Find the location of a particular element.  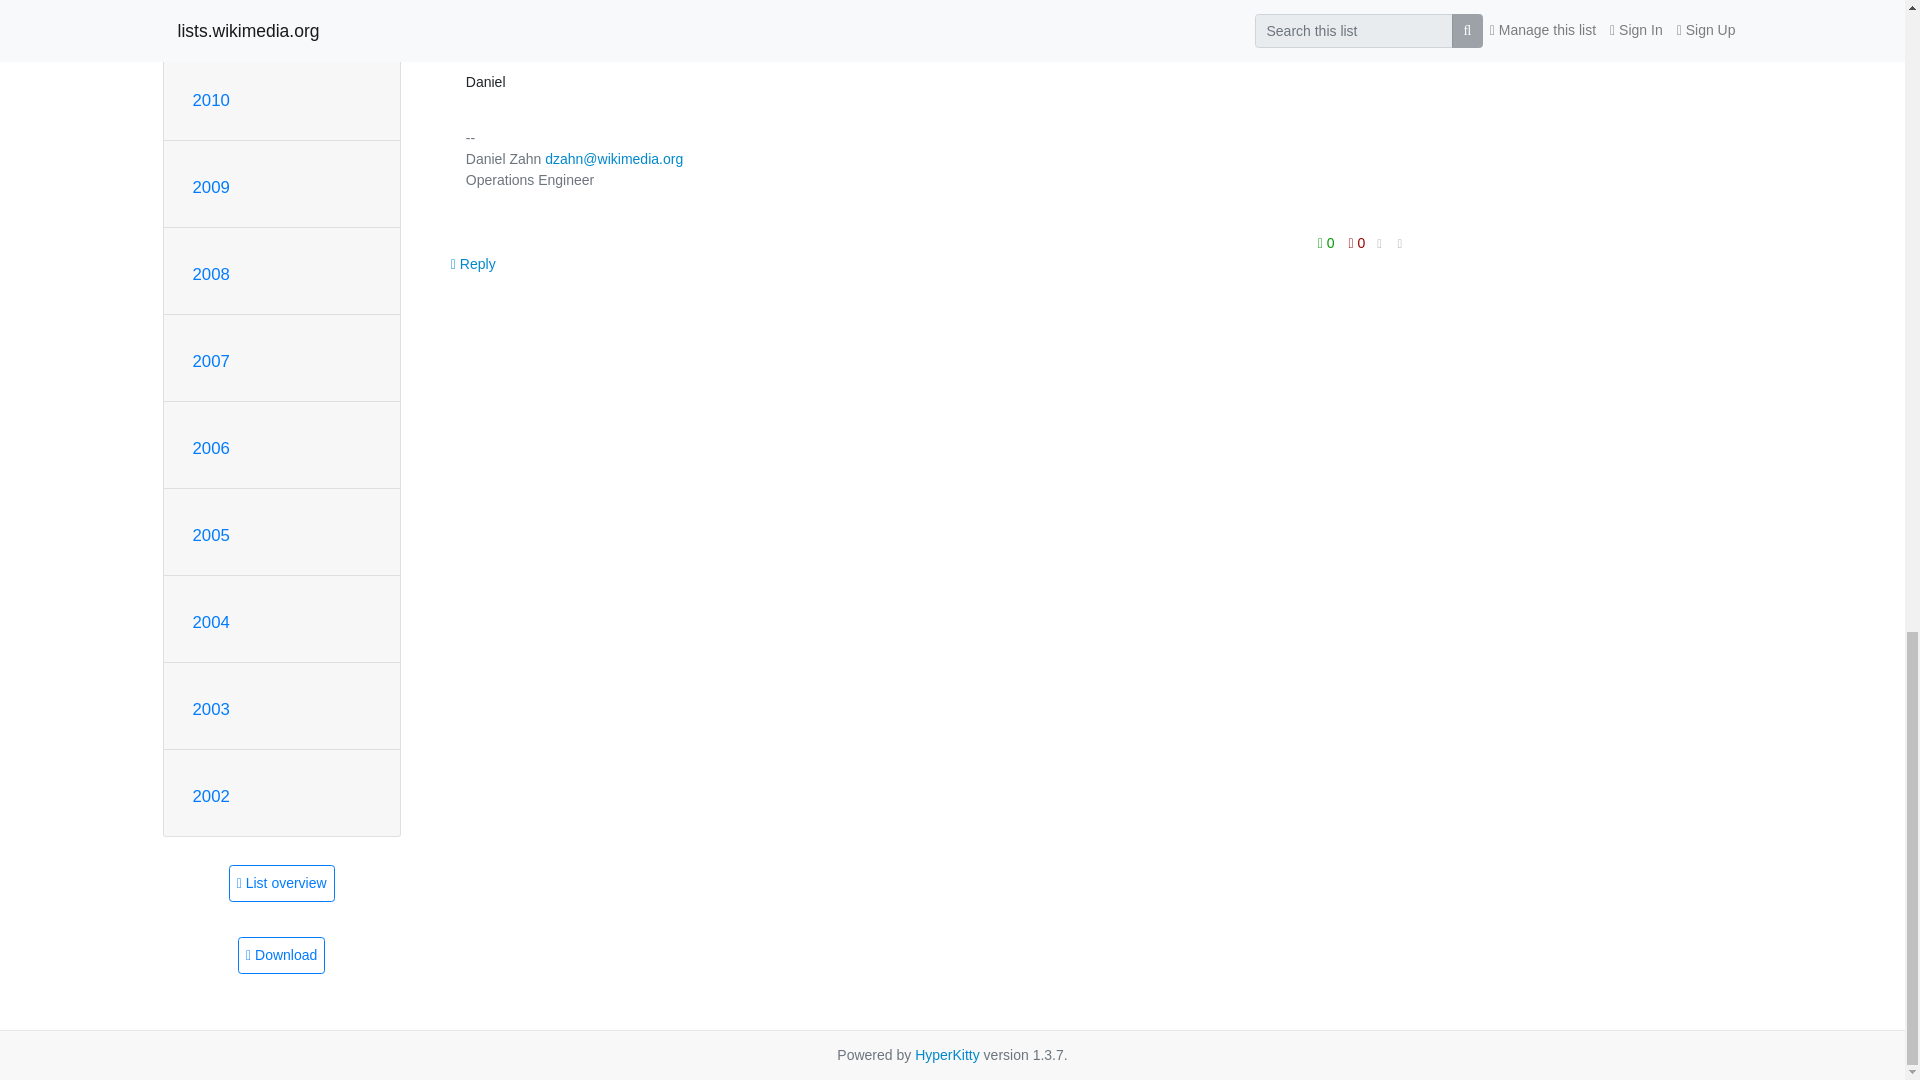

You must be logged-in to vote. is located at coordinates (1357, 241).